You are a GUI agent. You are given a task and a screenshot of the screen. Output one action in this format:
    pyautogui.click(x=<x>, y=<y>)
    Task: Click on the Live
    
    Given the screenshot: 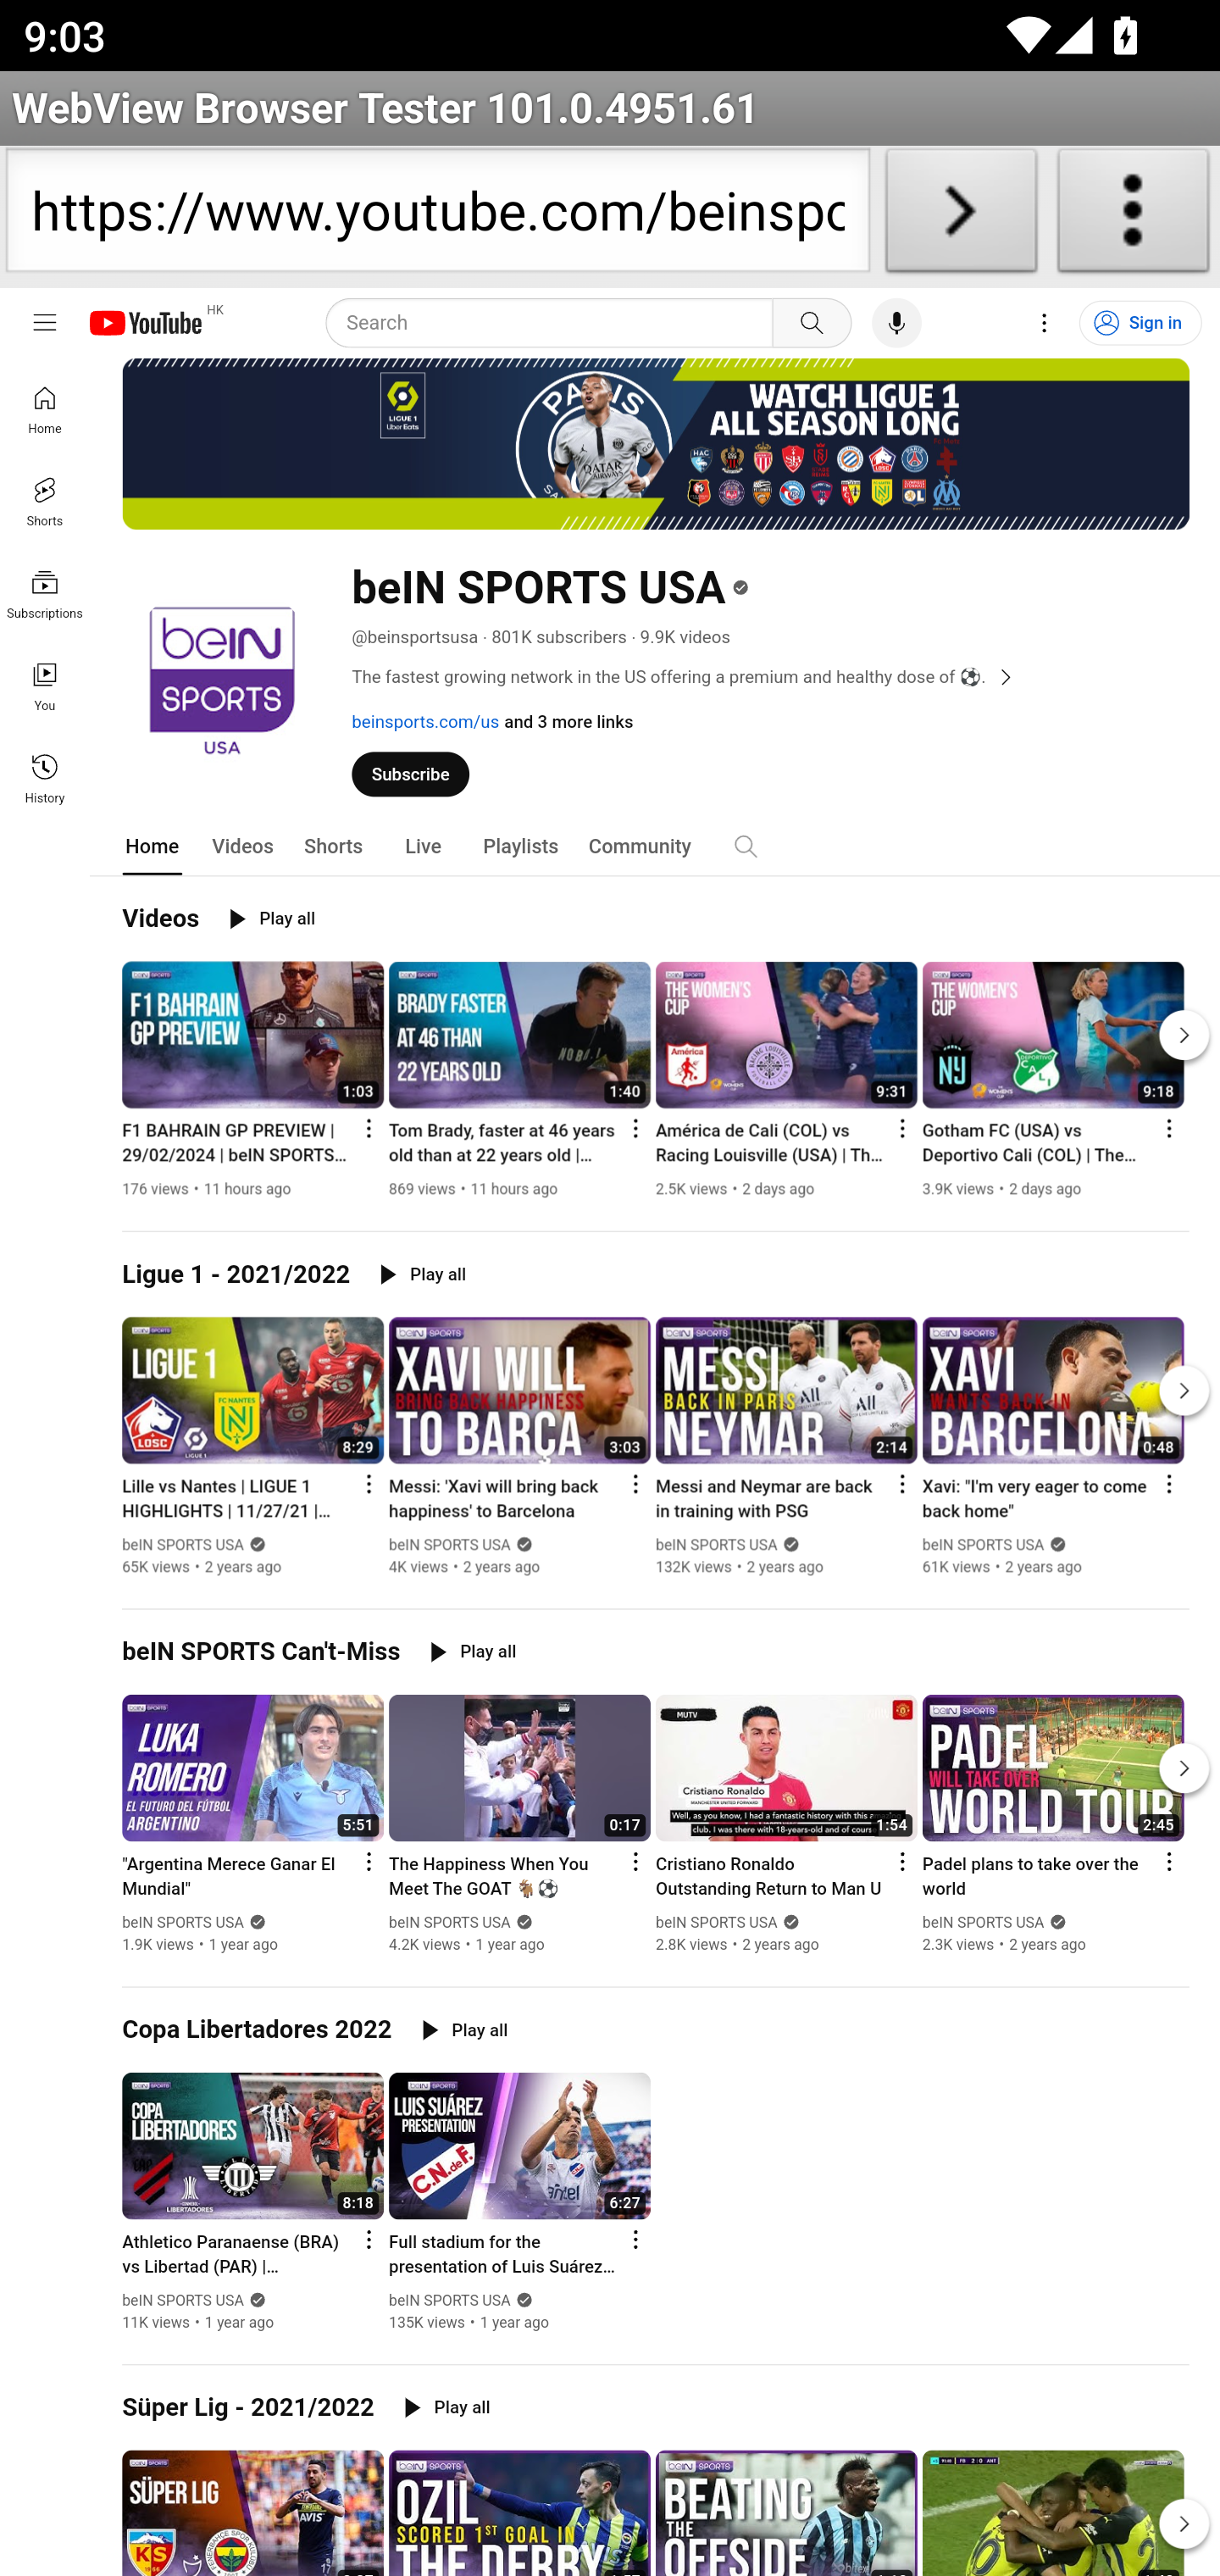 What is the action you would take?
    pyautogui.click(x=423, y=844)
    